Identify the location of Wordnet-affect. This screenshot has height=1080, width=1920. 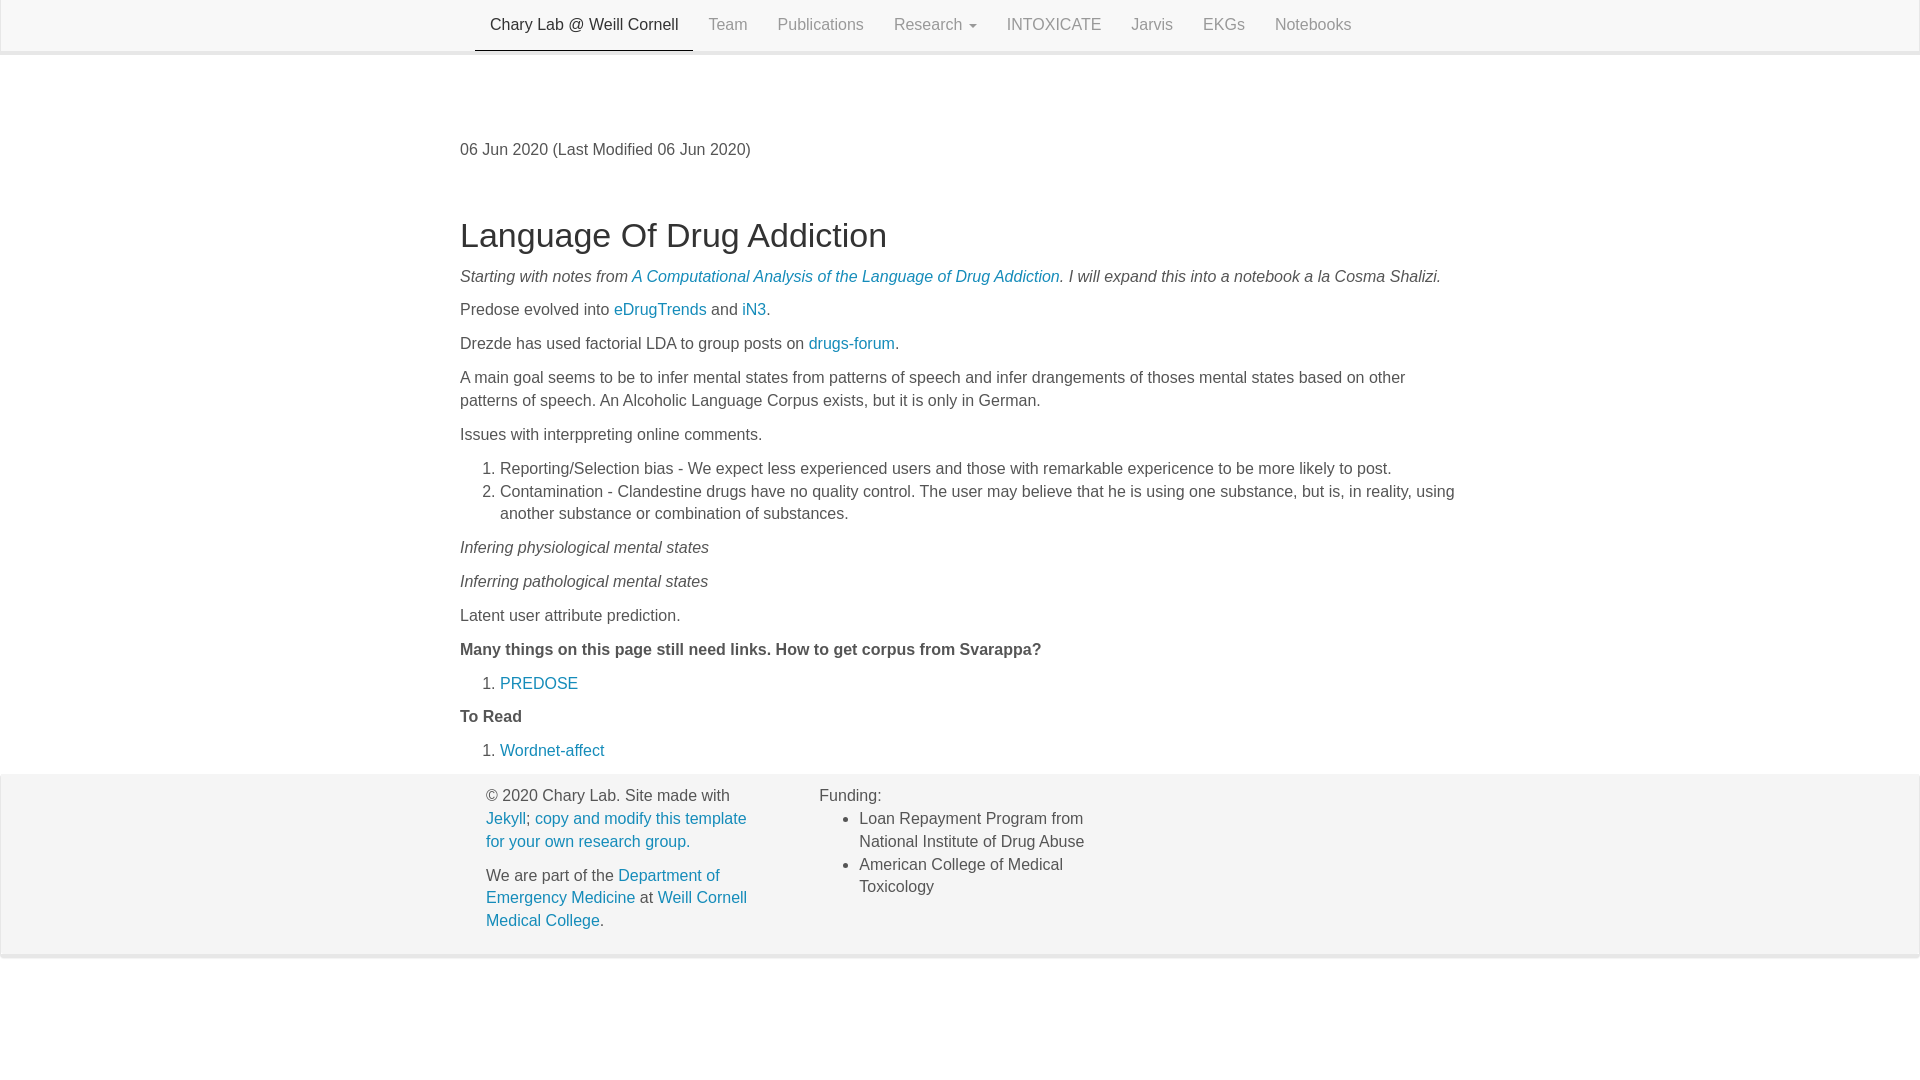
(552, 750).